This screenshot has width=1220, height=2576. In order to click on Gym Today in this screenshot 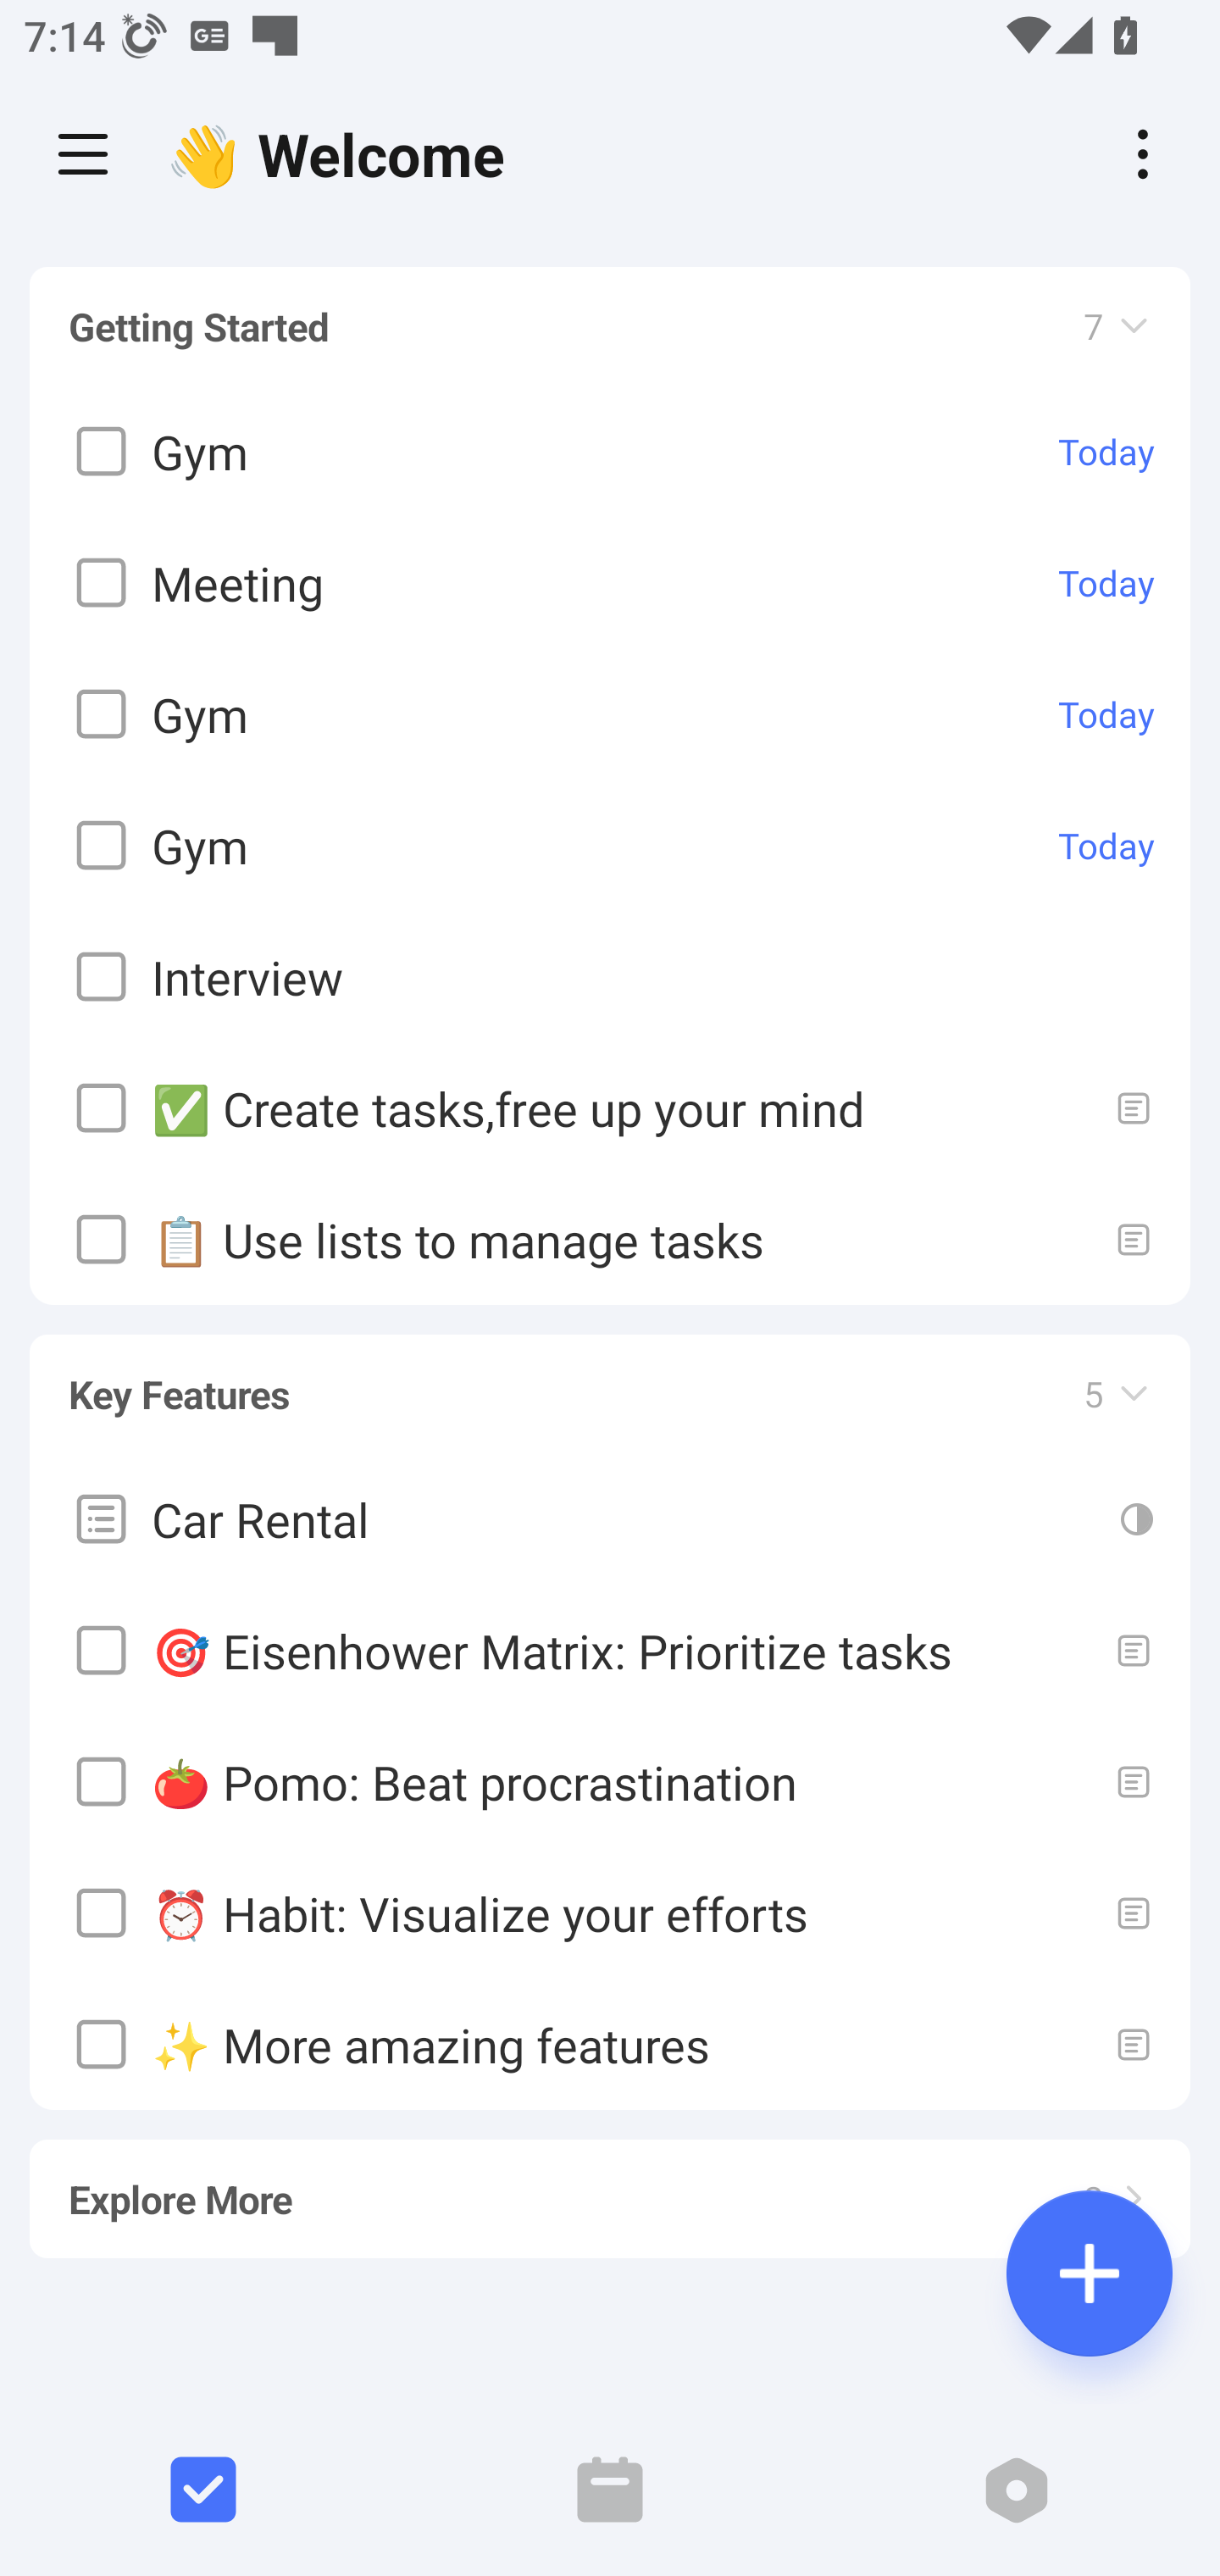, I will do `click(610, 715)`.